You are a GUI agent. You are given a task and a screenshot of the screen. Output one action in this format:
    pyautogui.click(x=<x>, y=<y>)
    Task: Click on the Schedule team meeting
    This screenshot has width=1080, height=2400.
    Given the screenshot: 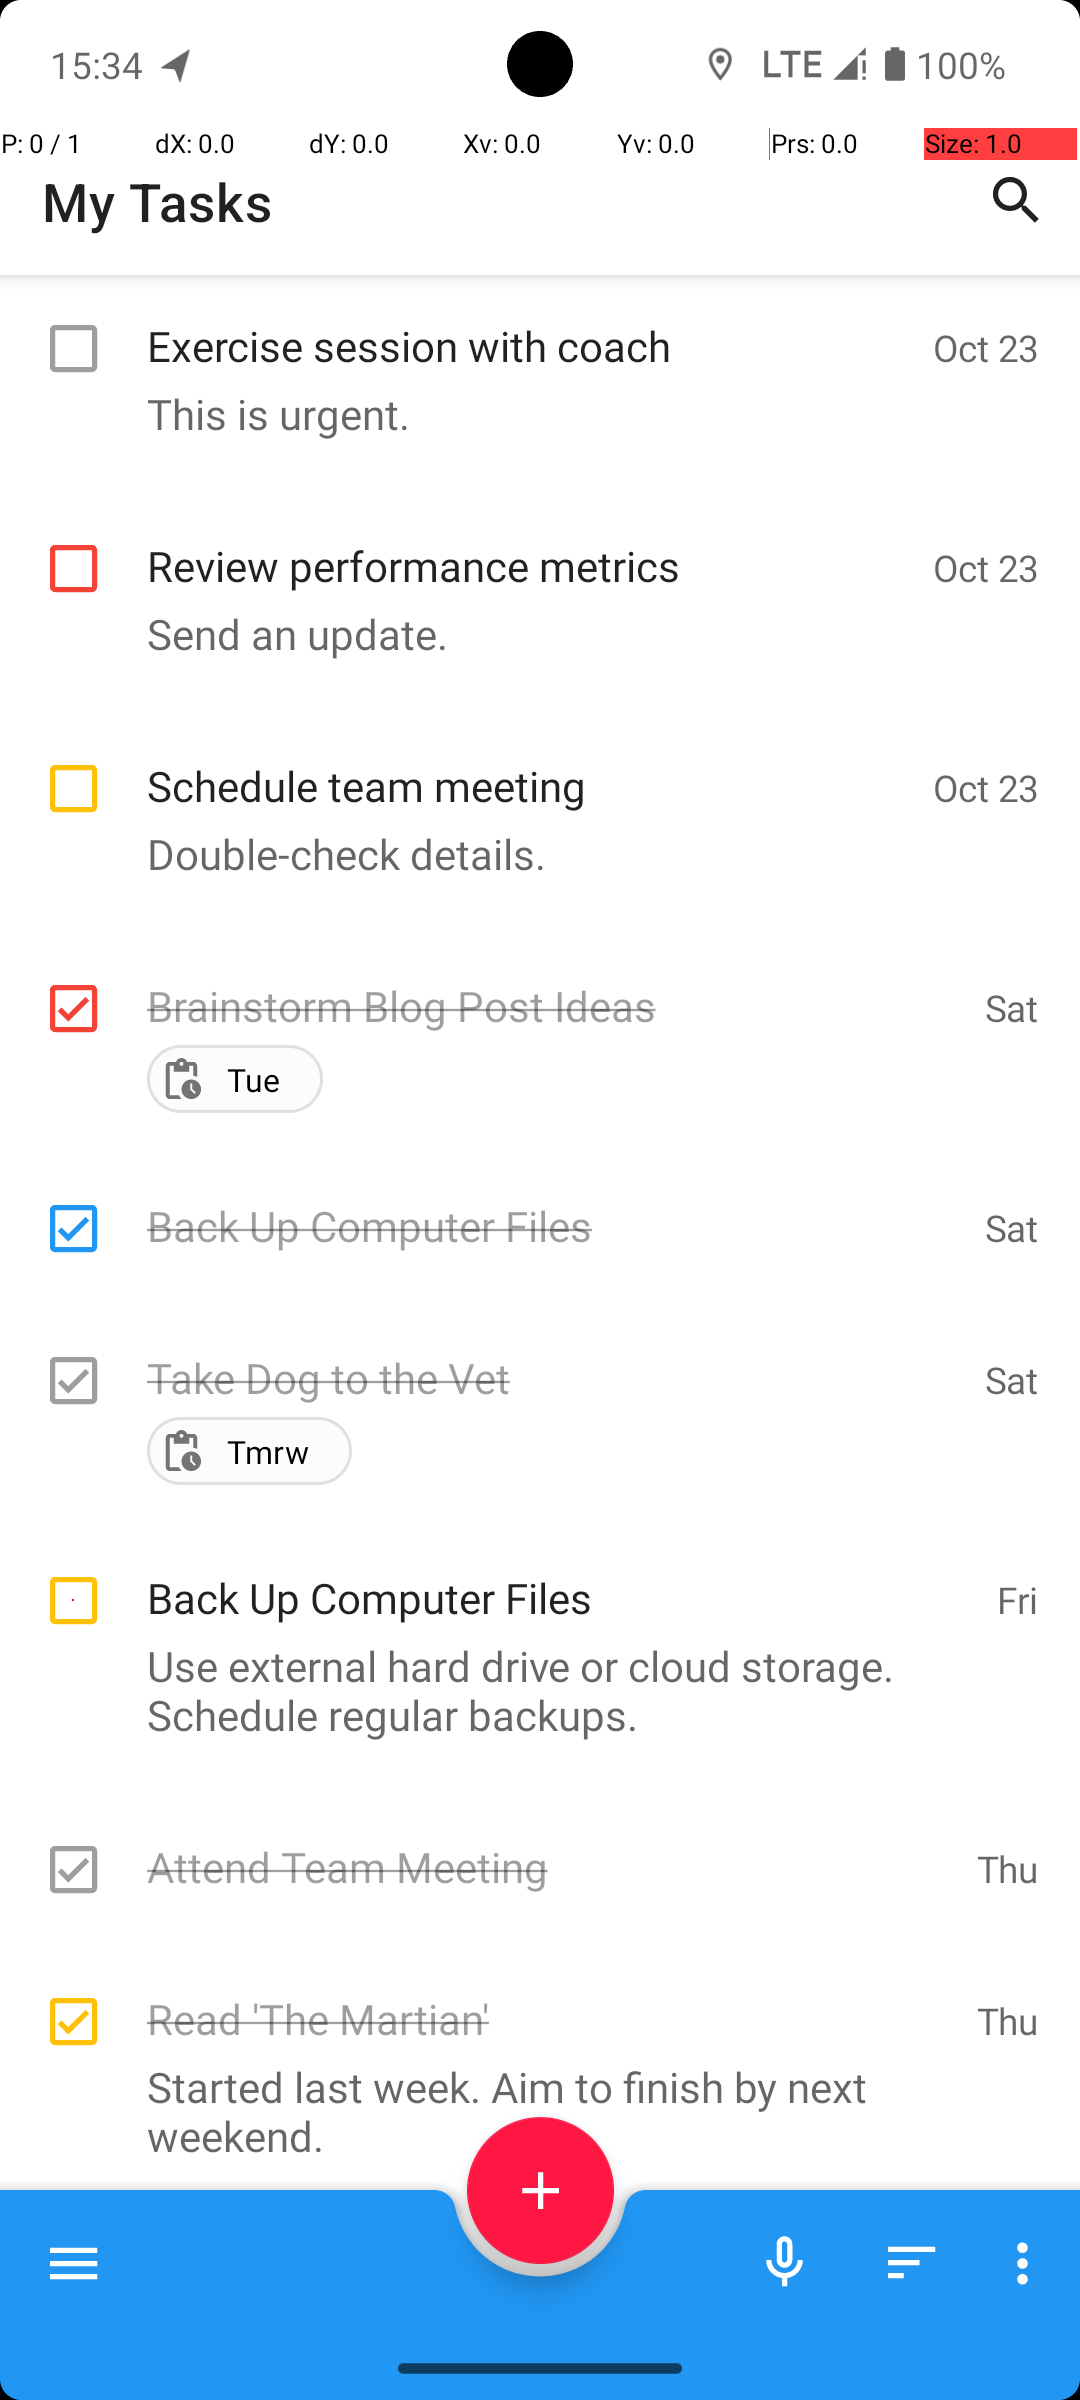 What is the action you would take?
    pyautogui.click(x=530, y=764)
    